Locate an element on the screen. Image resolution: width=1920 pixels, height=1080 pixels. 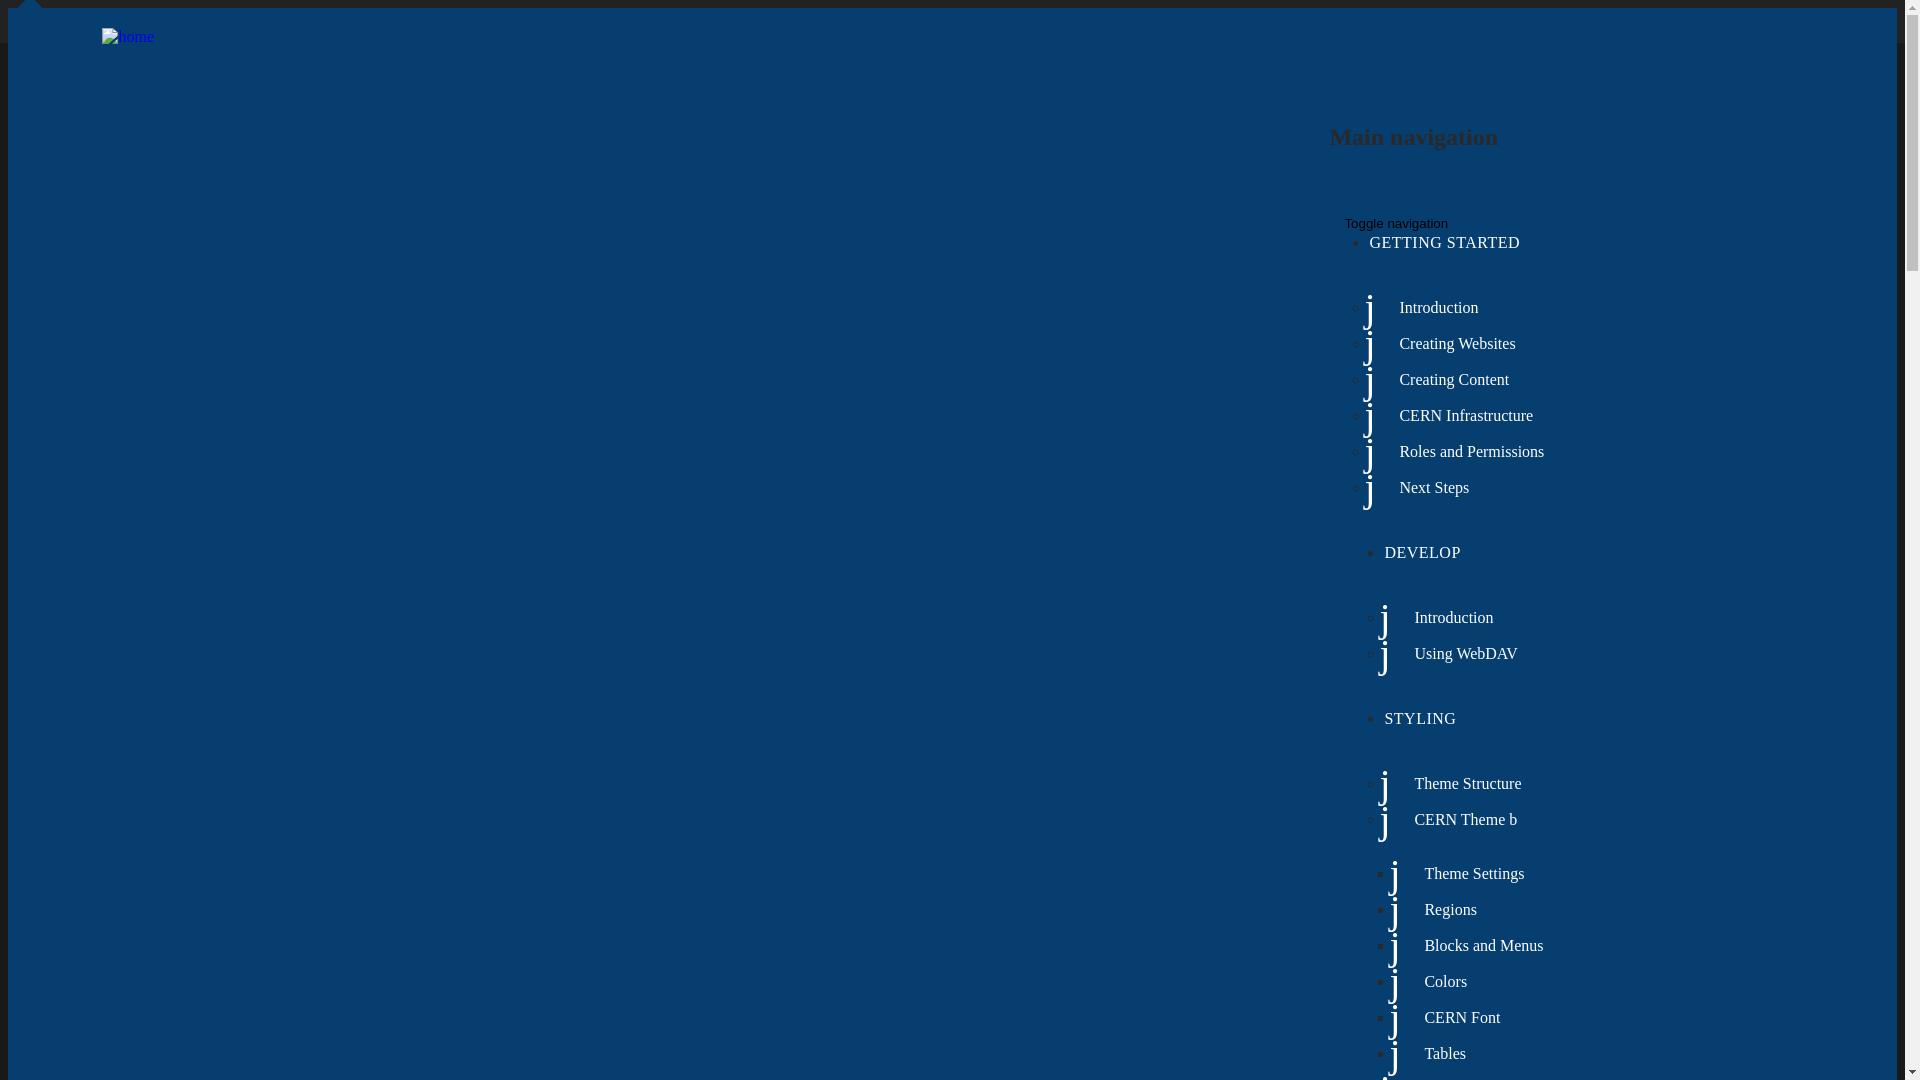
Toggle navigation is located at coordinates (1396, 224).